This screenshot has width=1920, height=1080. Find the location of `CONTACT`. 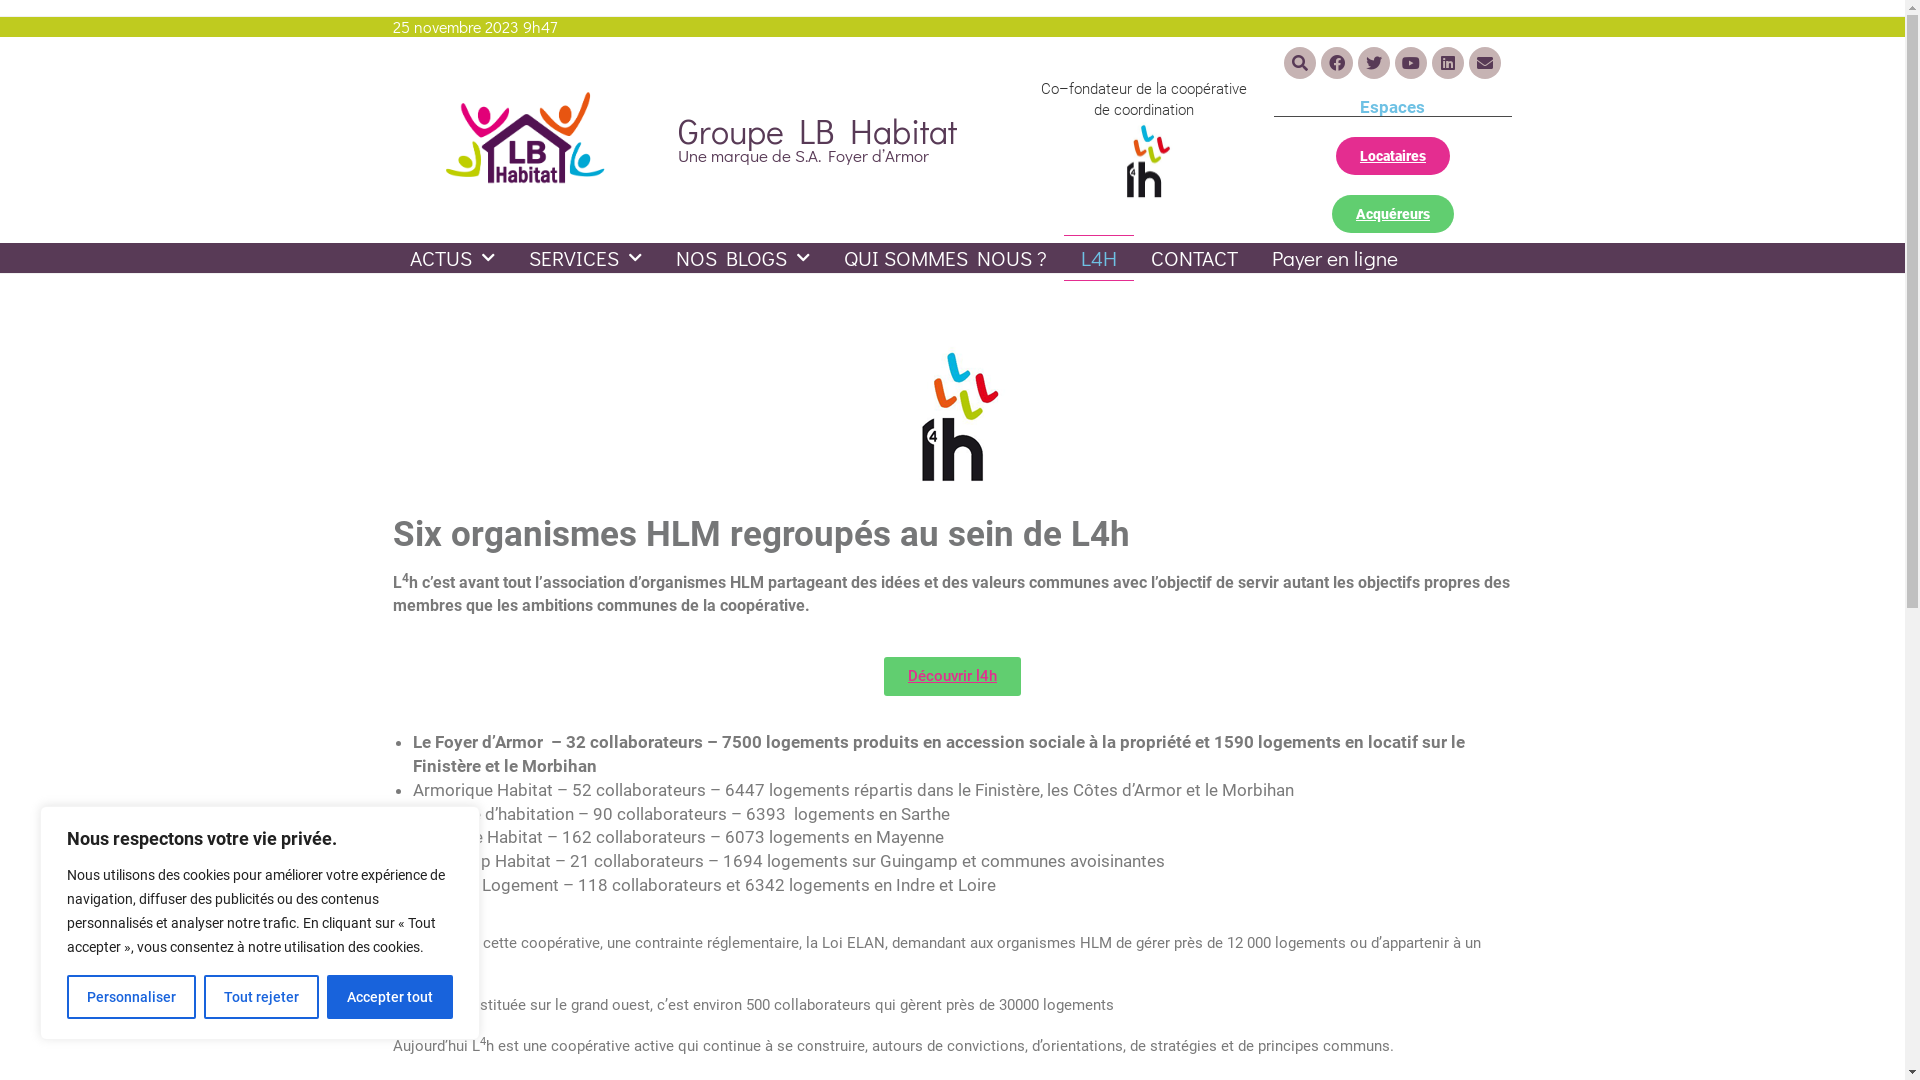

CONTACT is located at coordinates (1194, 258).